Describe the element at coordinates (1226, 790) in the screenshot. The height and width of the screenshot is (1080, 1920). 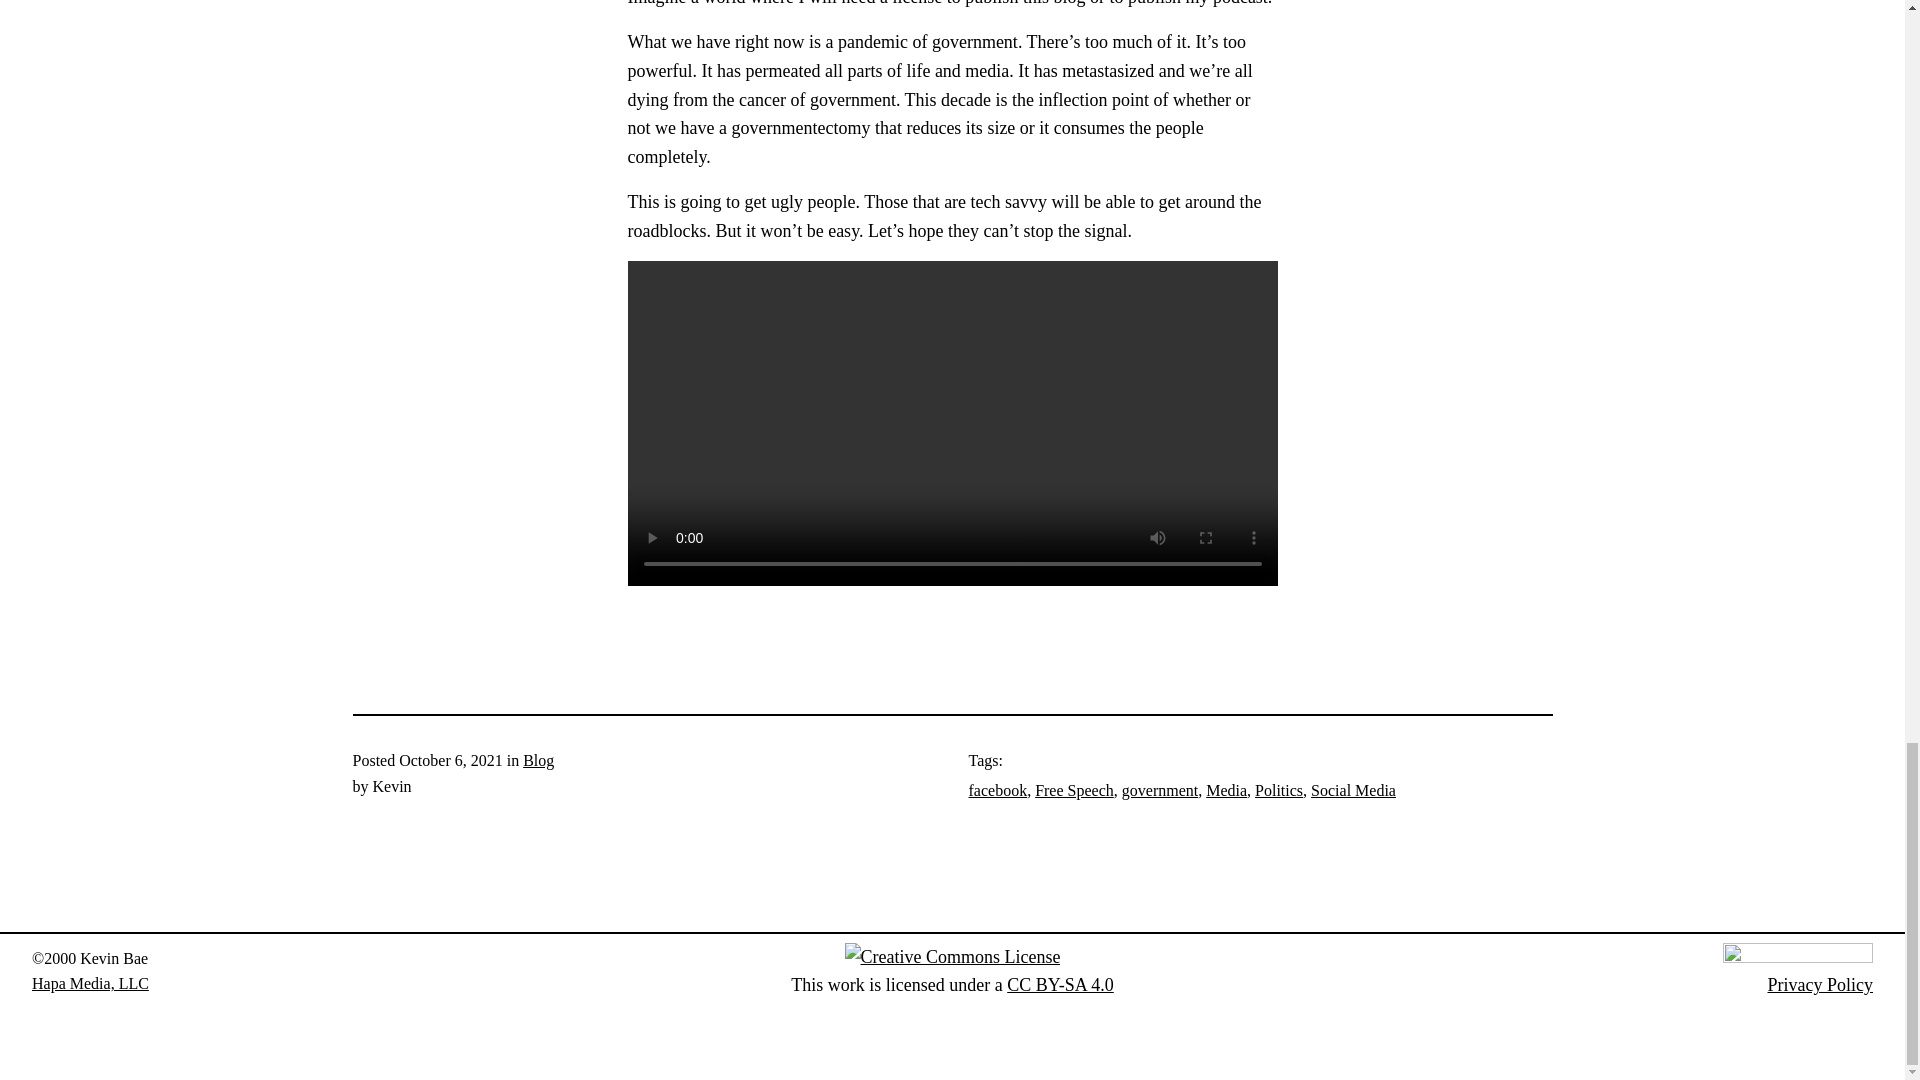
I see `Media` at that location.